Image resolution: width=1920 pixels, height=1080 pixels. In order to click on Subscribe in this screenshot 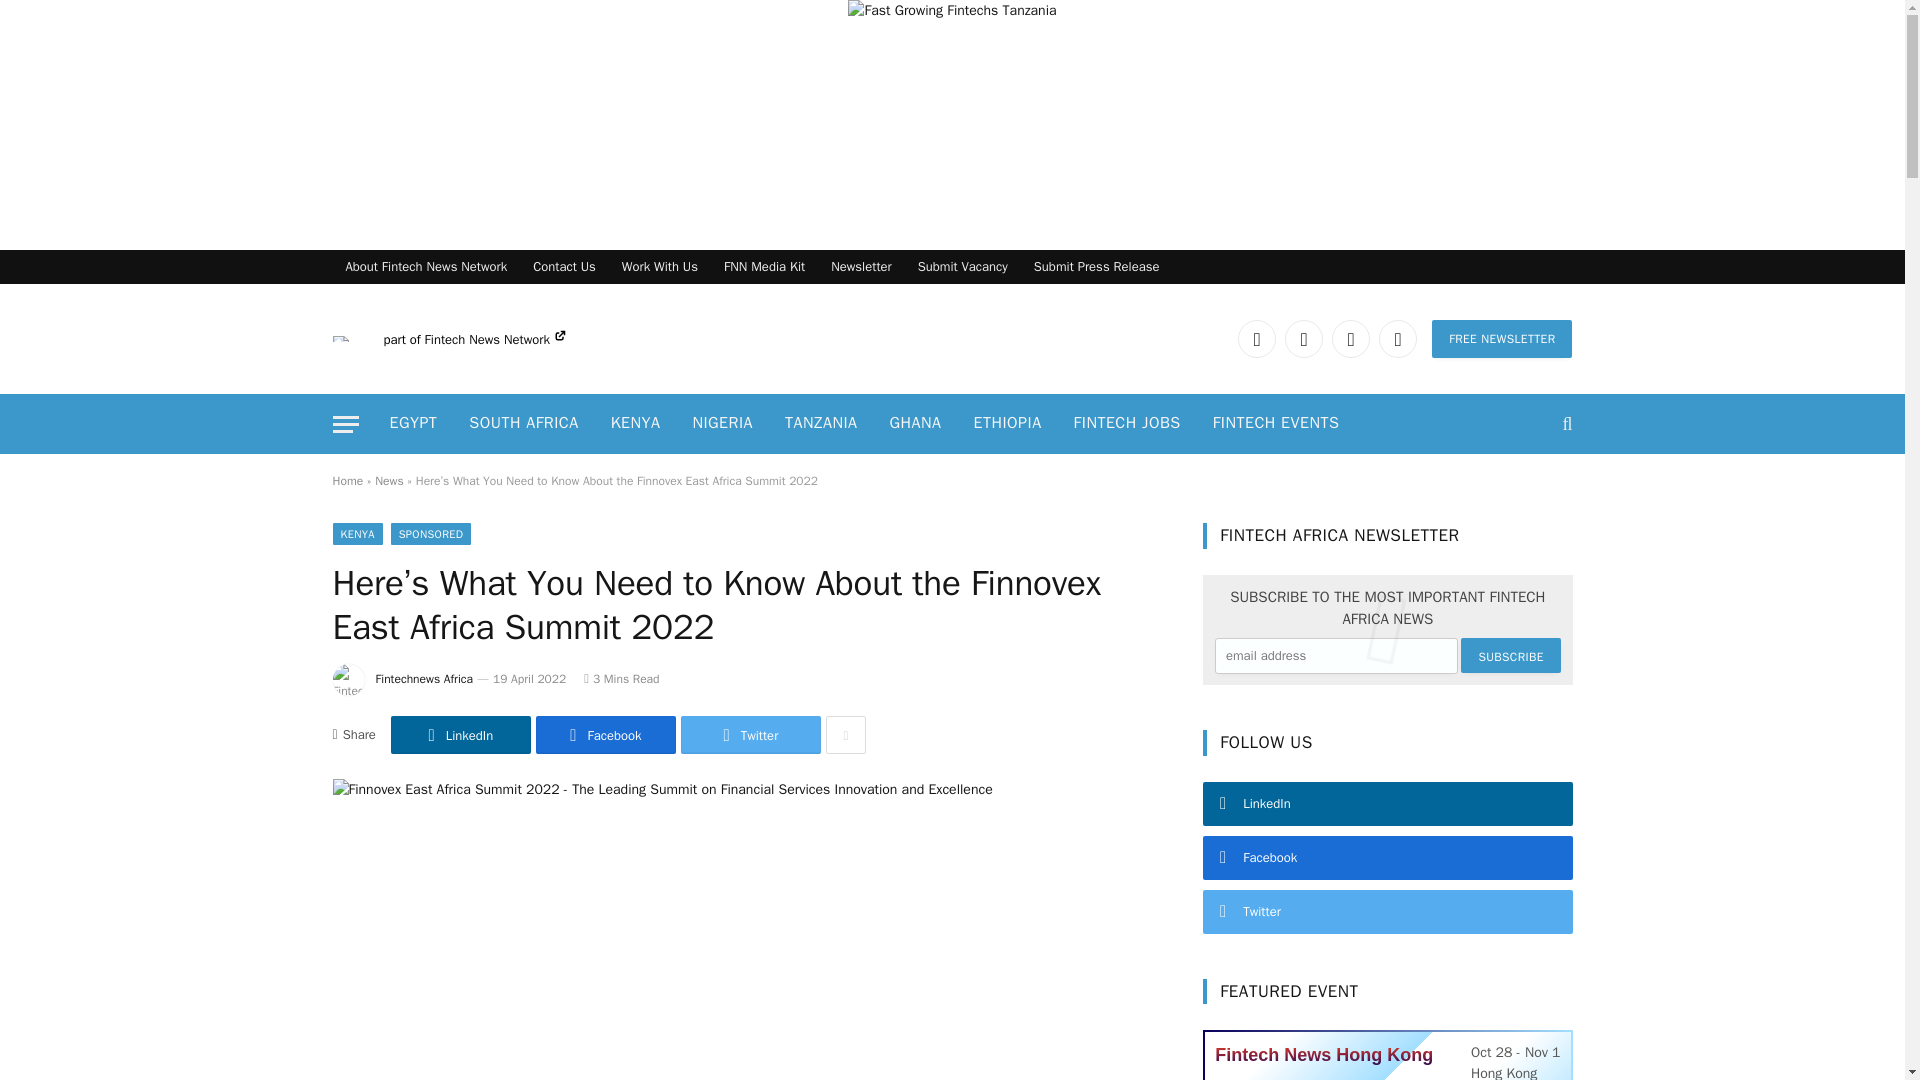, I will do `click(1510, 655)`.